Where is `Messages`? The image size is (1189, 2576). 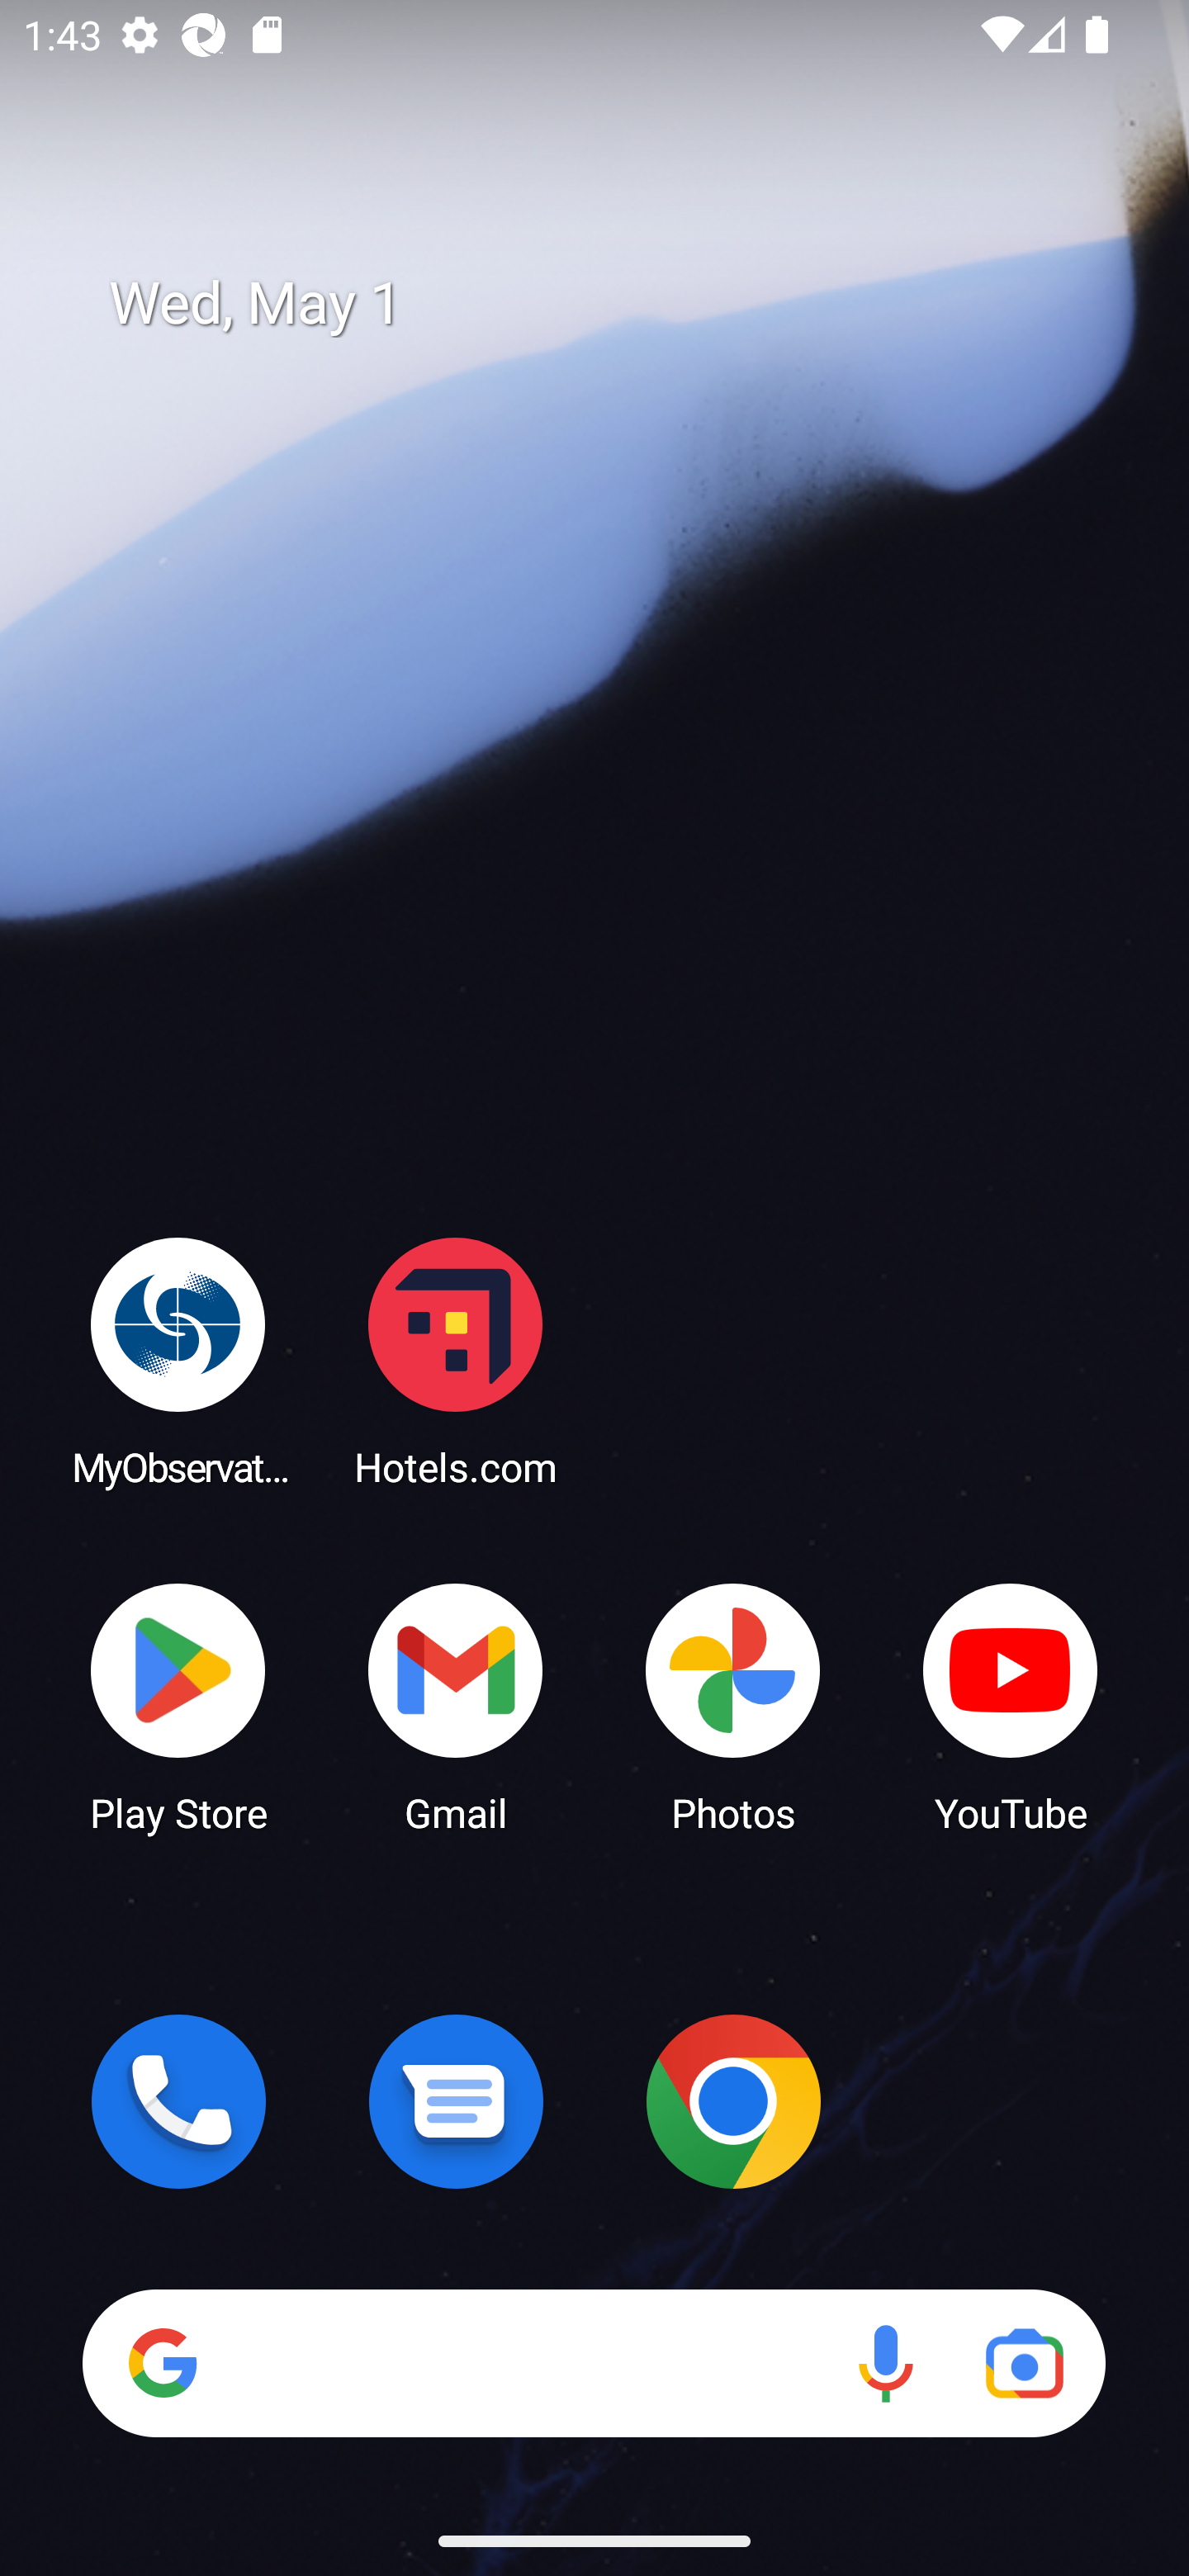
Messages is located at coordinates (456, 2101).